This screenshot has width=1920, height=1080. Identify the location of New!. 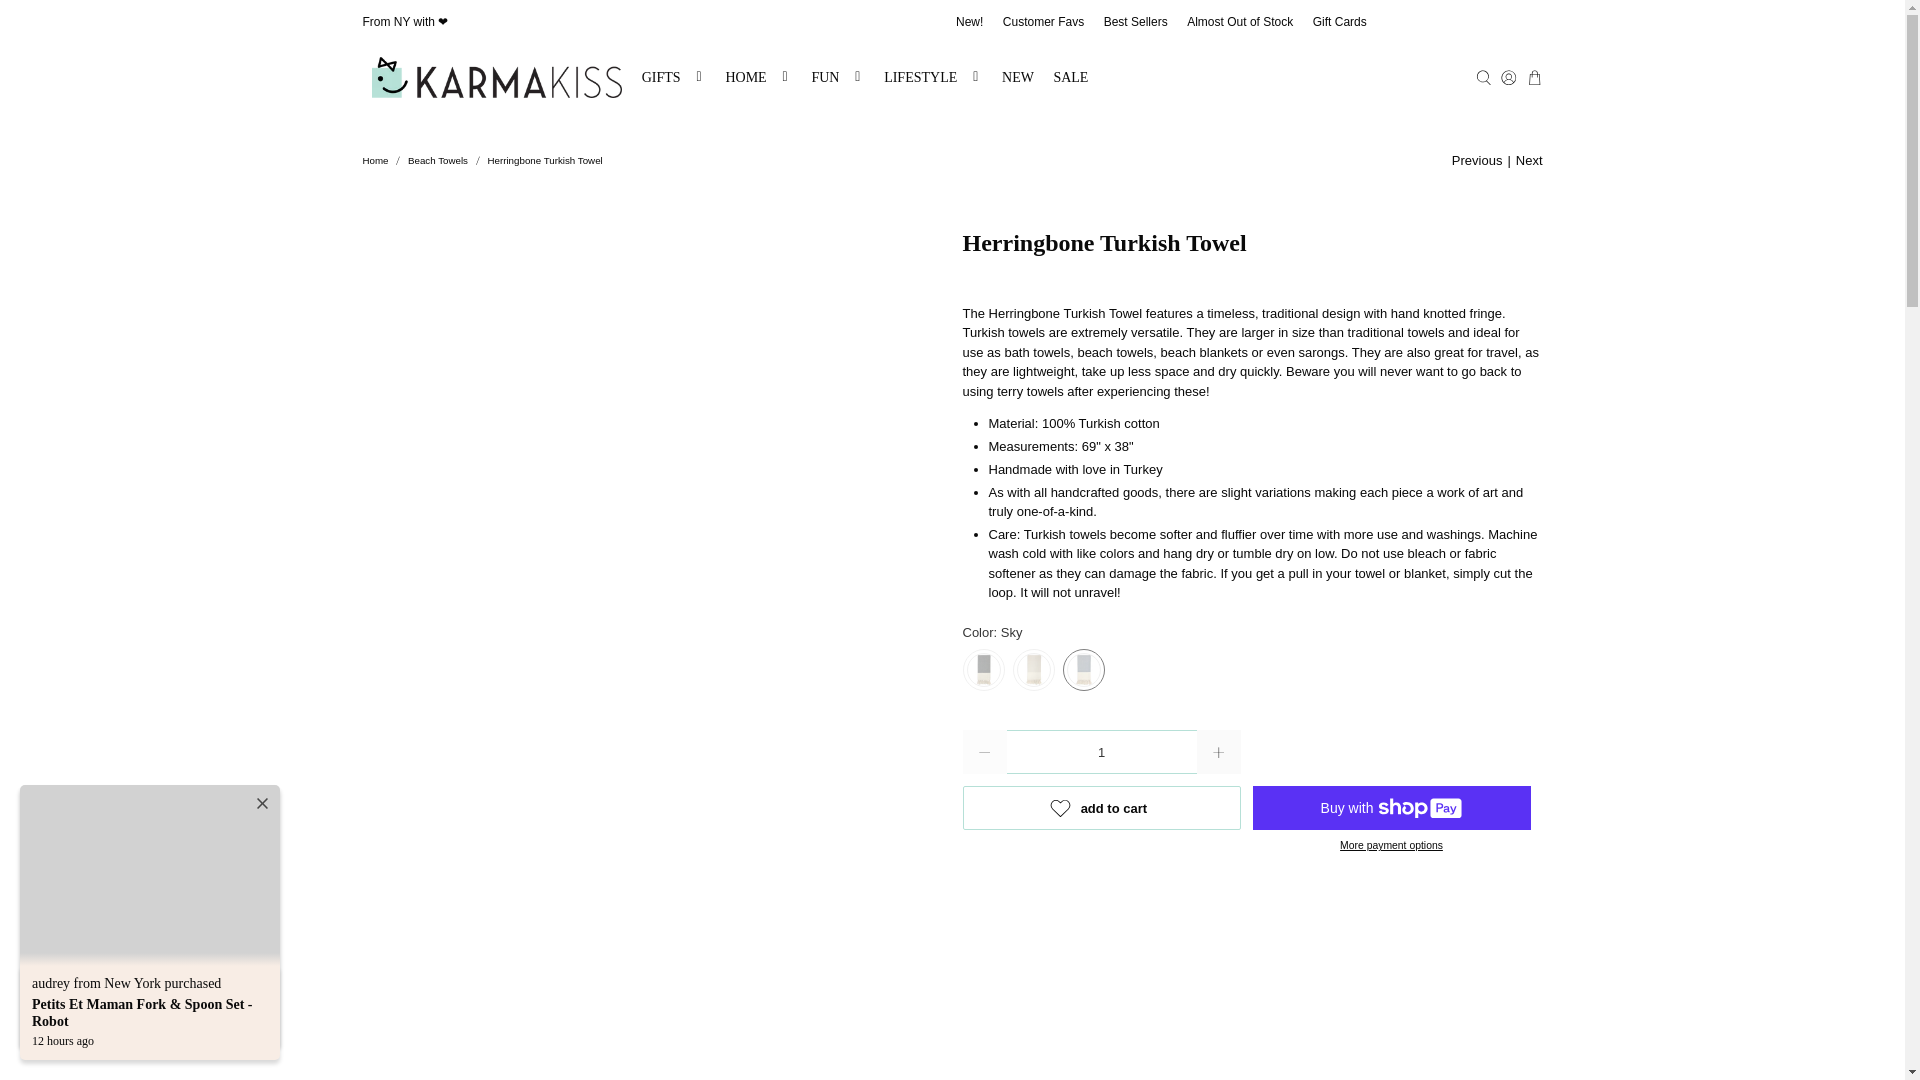
(969, 22).